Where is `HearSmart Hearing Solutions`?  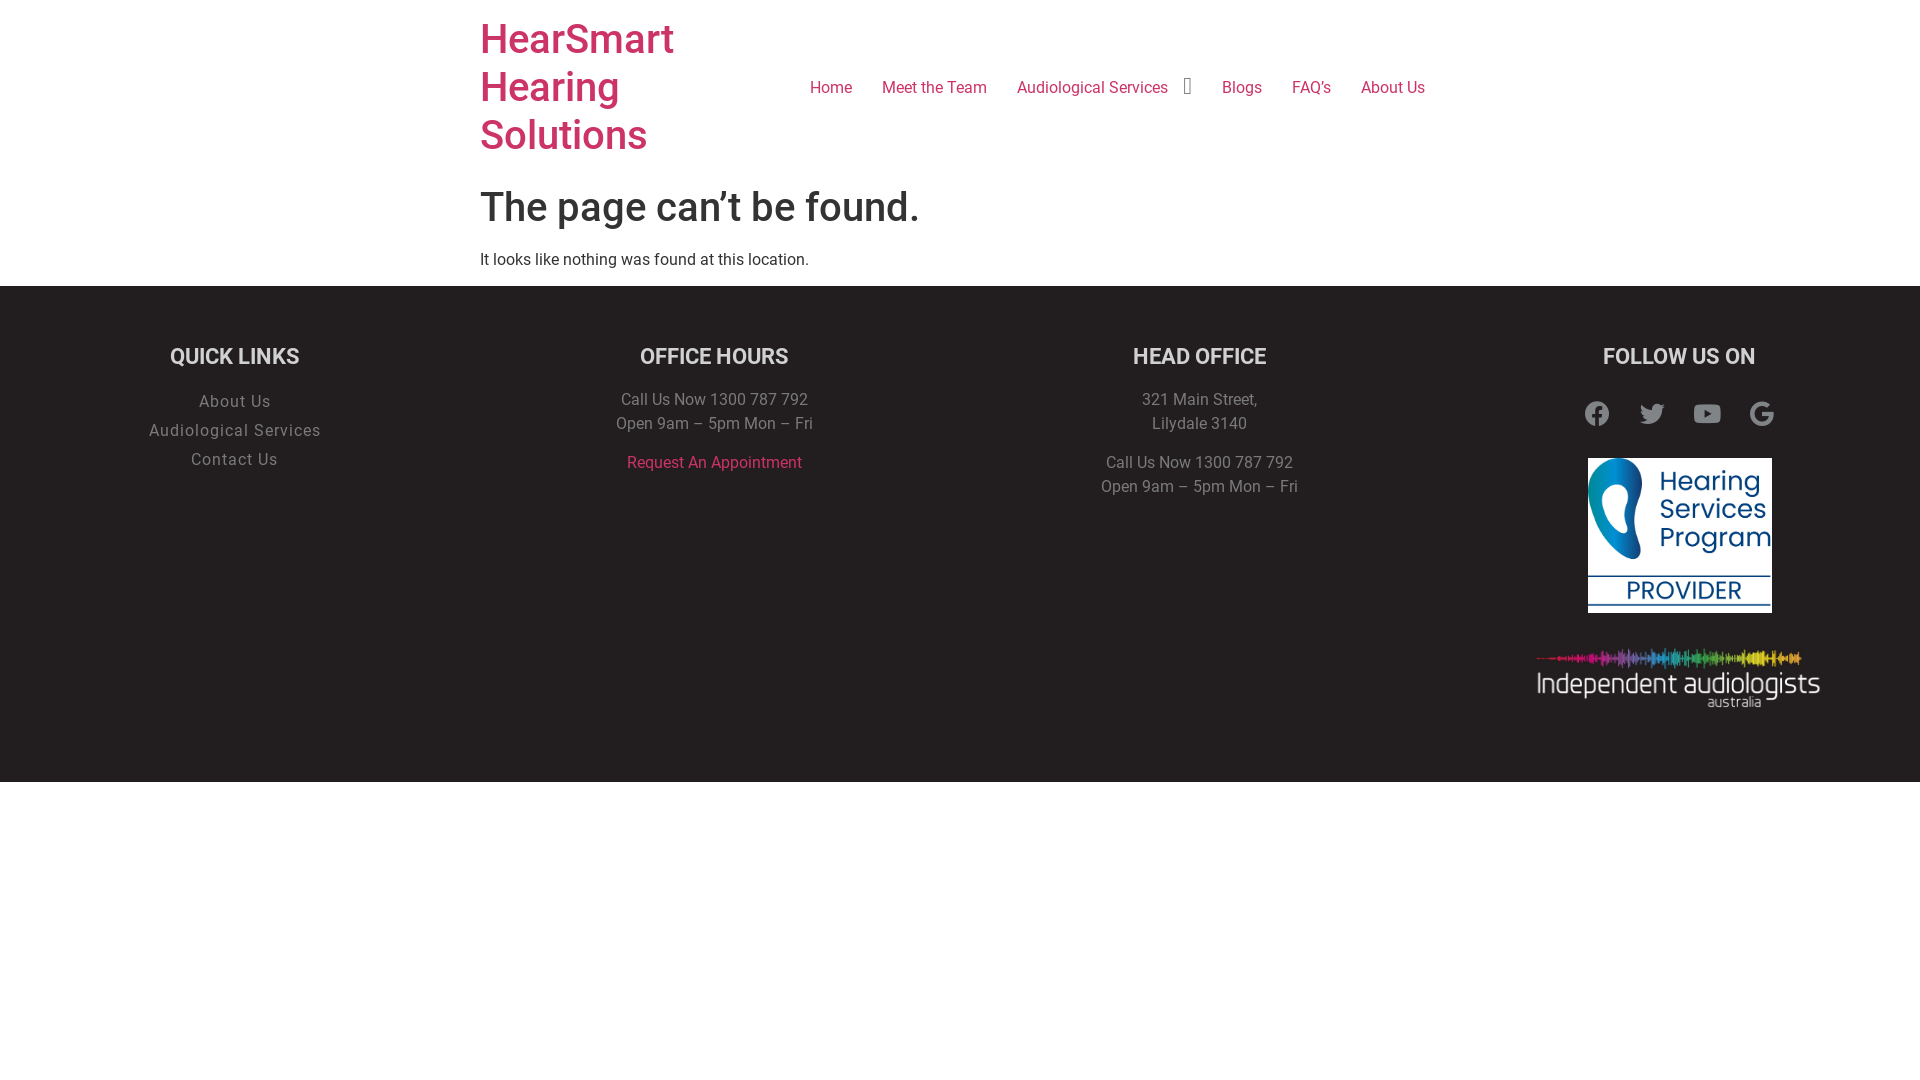
HearSmart Hearing Solutions is located at coordinates (577, 88).